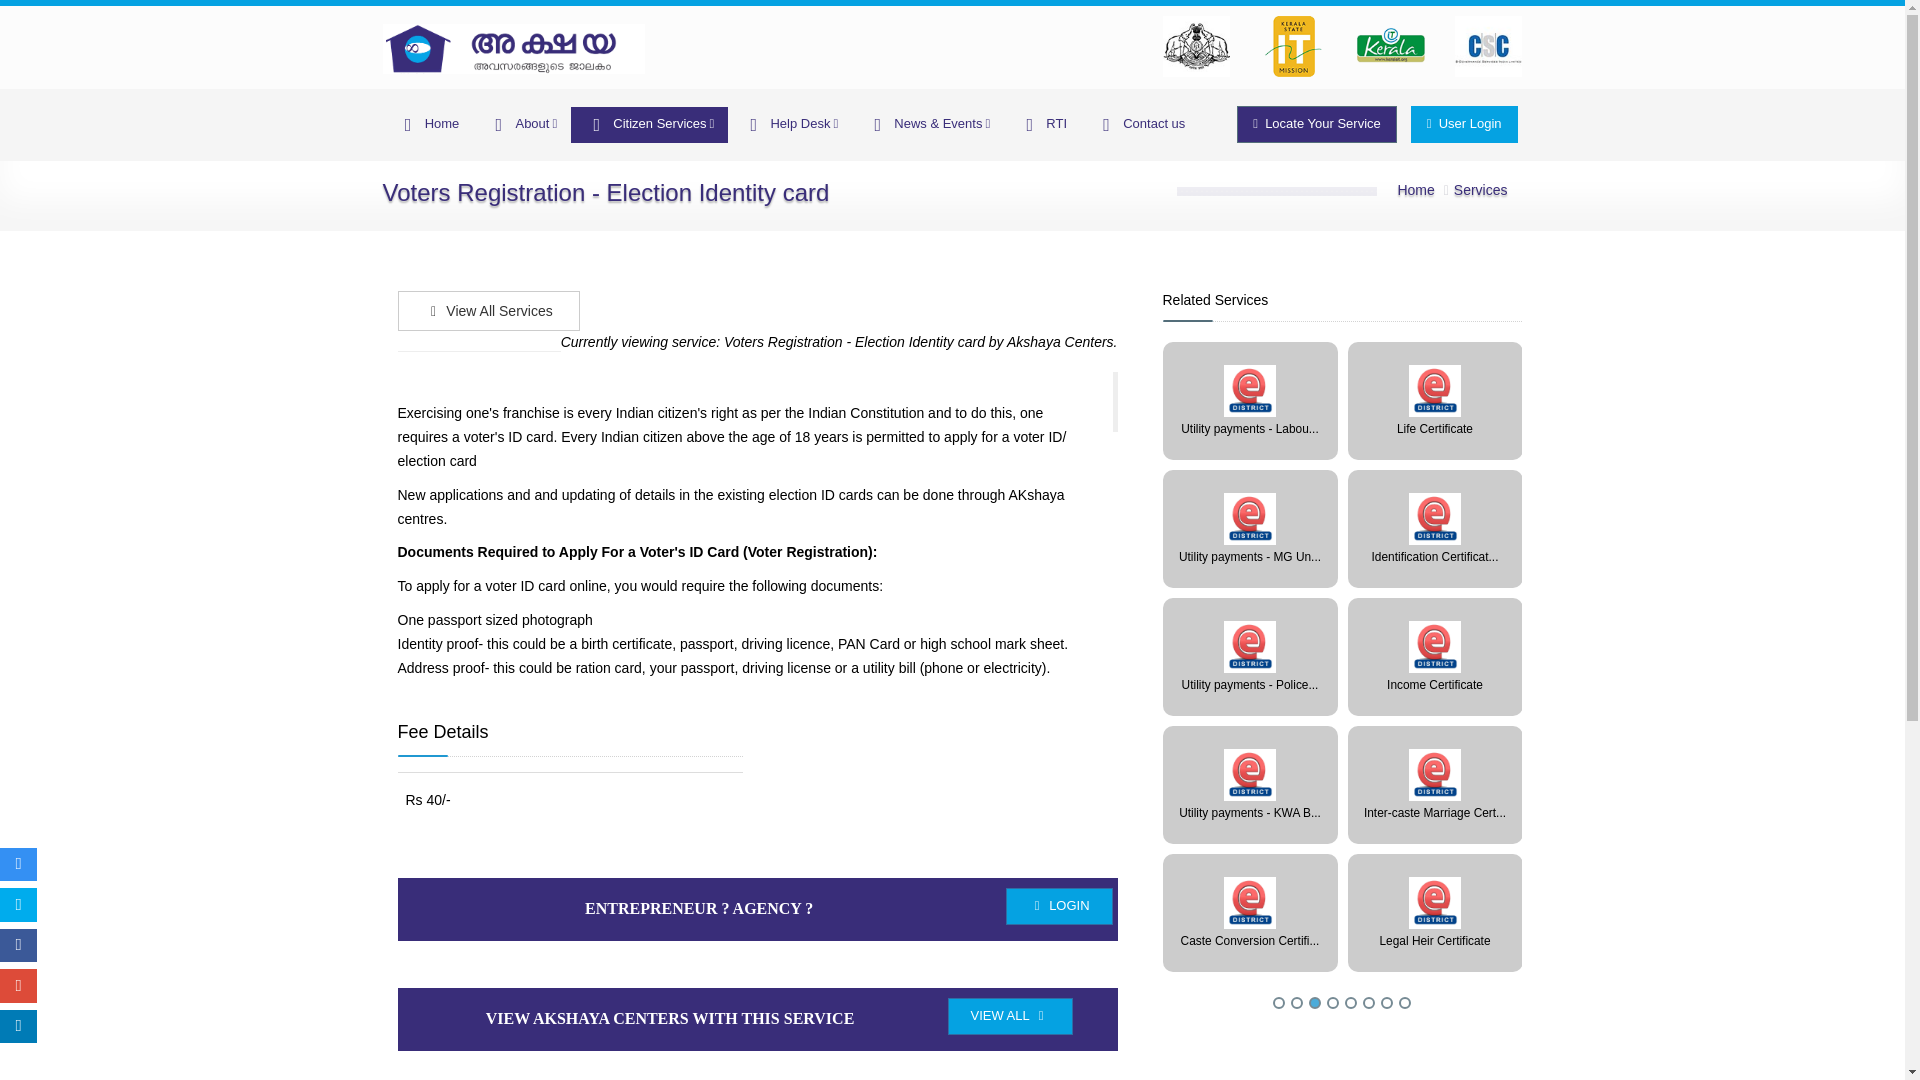 Image resolution: width=1920 pixels, height=1080 pixels. I want to click on About, so click(521, 124).